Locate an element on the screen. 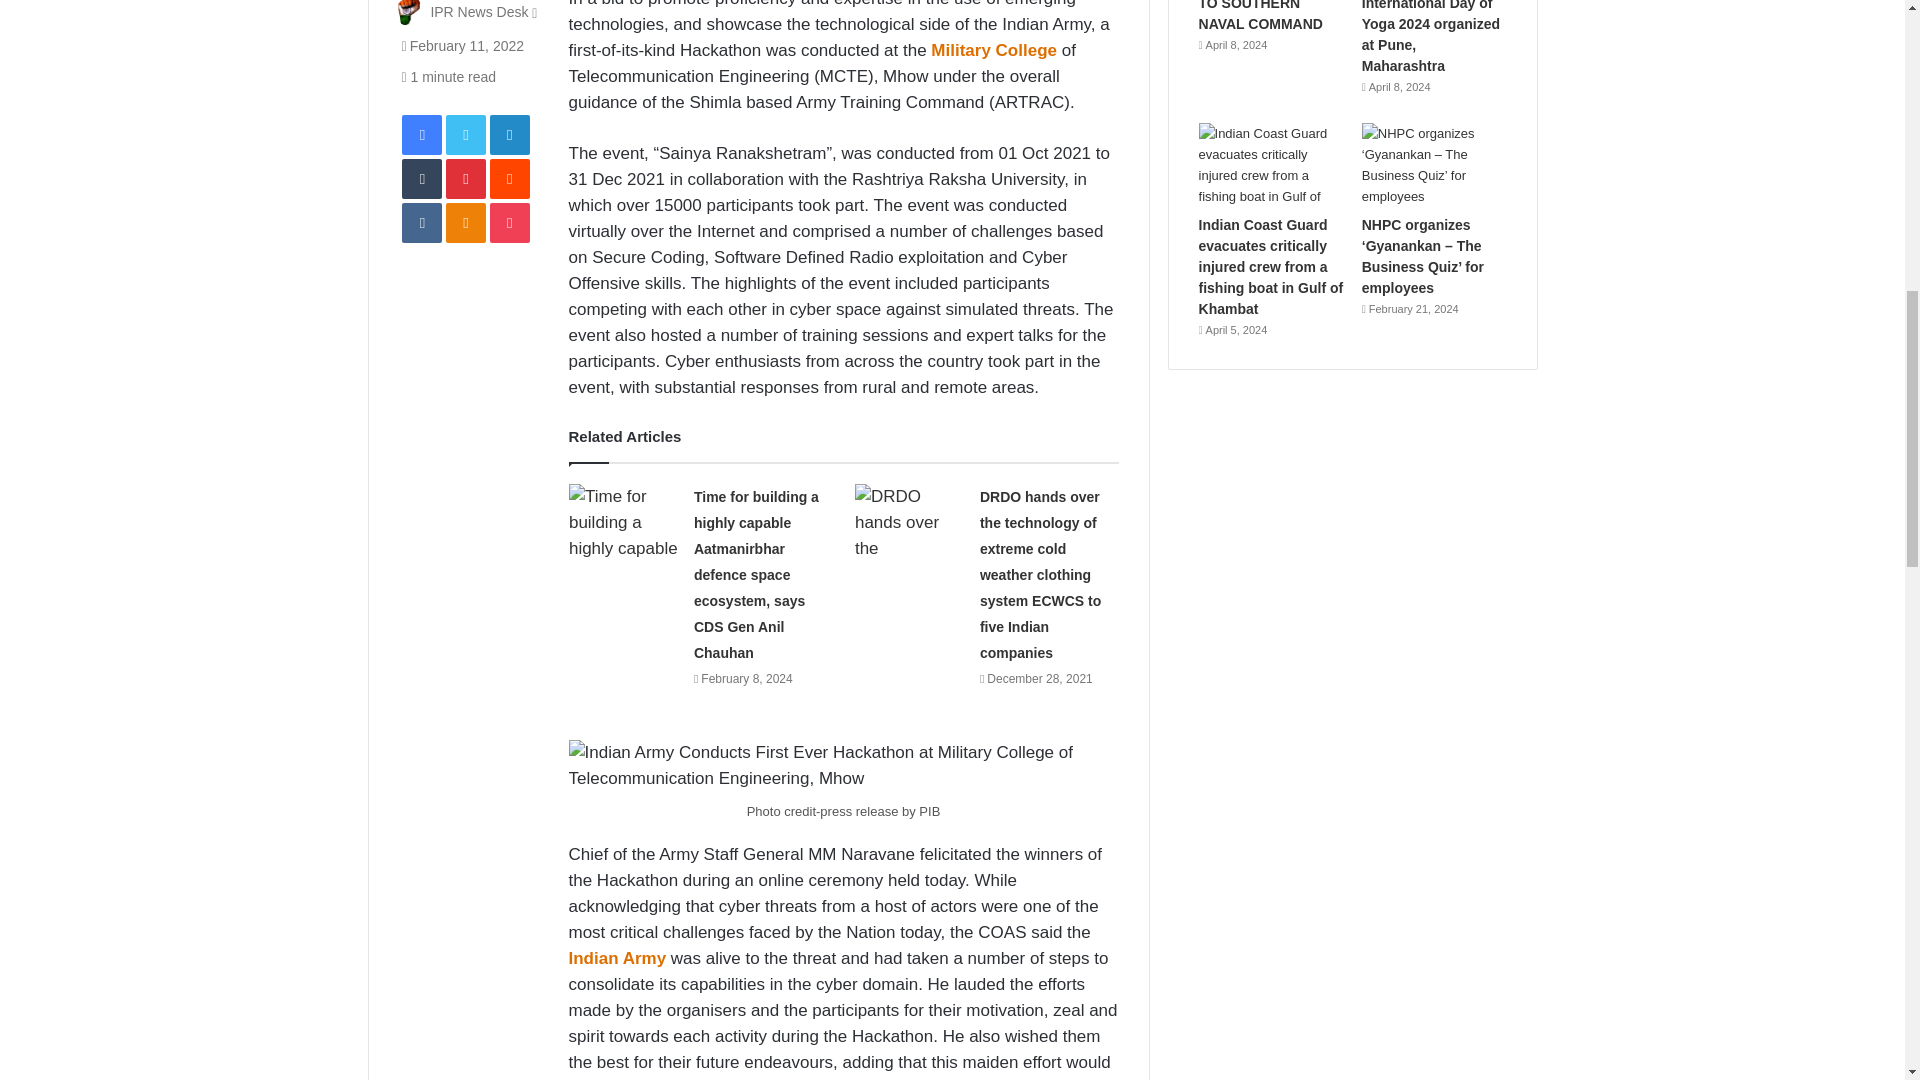 The image size is (1920, 1080). Twitter is located at coordinates (465, 134).